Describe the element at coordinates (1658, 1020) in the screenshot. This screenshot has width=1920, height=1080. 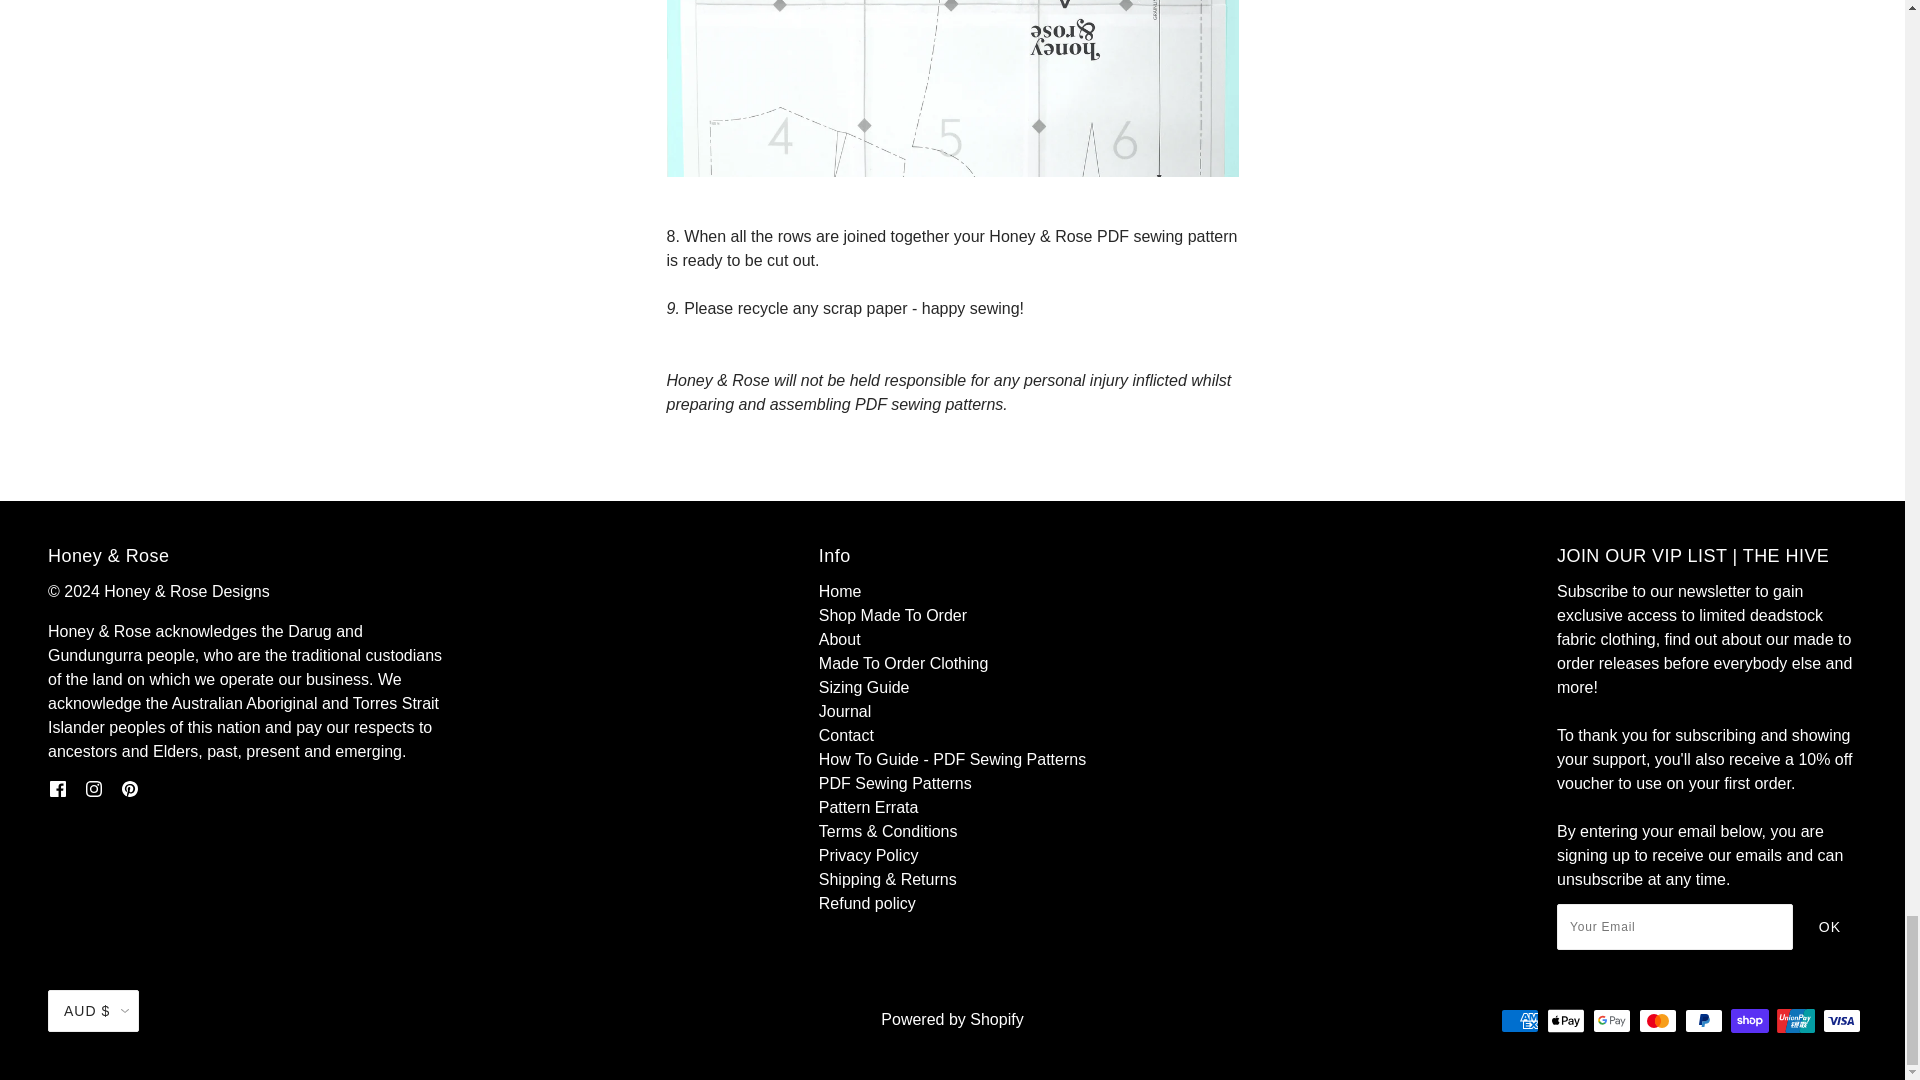
I see `Mastercard` at that location.